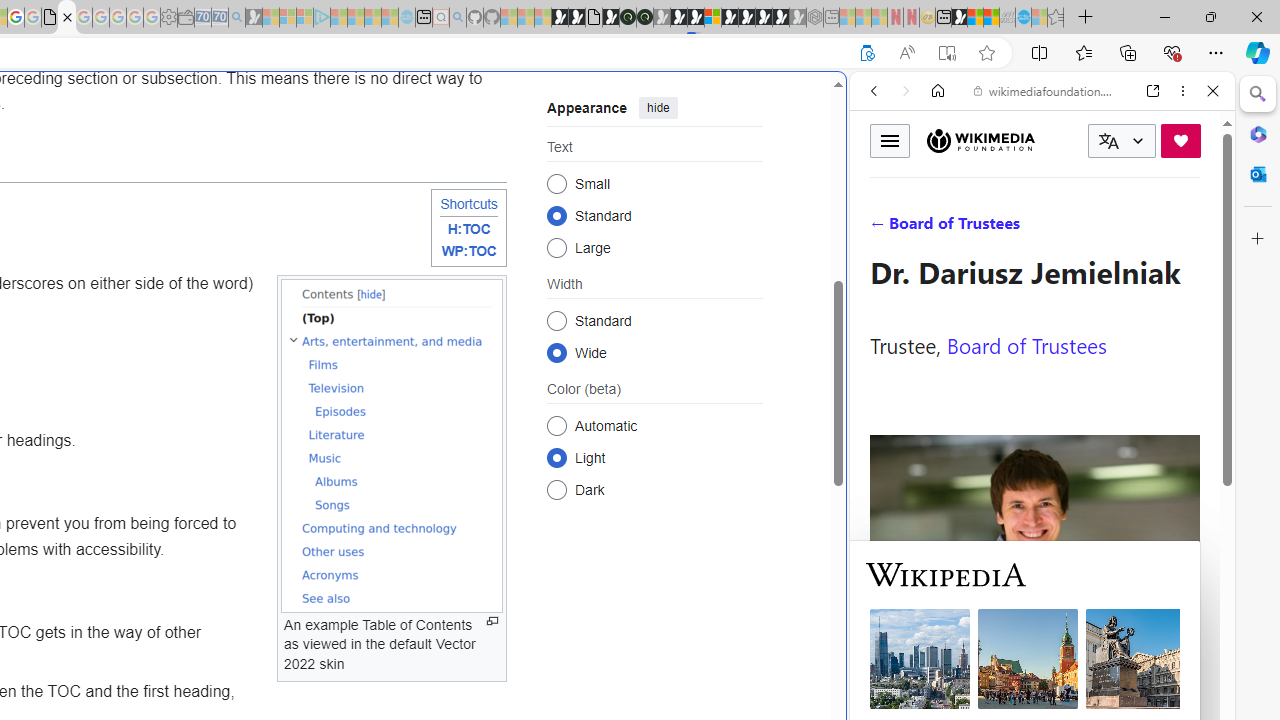  Describe the element at coordinates (1052, 138) in the screenshot. I see `Search the web` at that location.